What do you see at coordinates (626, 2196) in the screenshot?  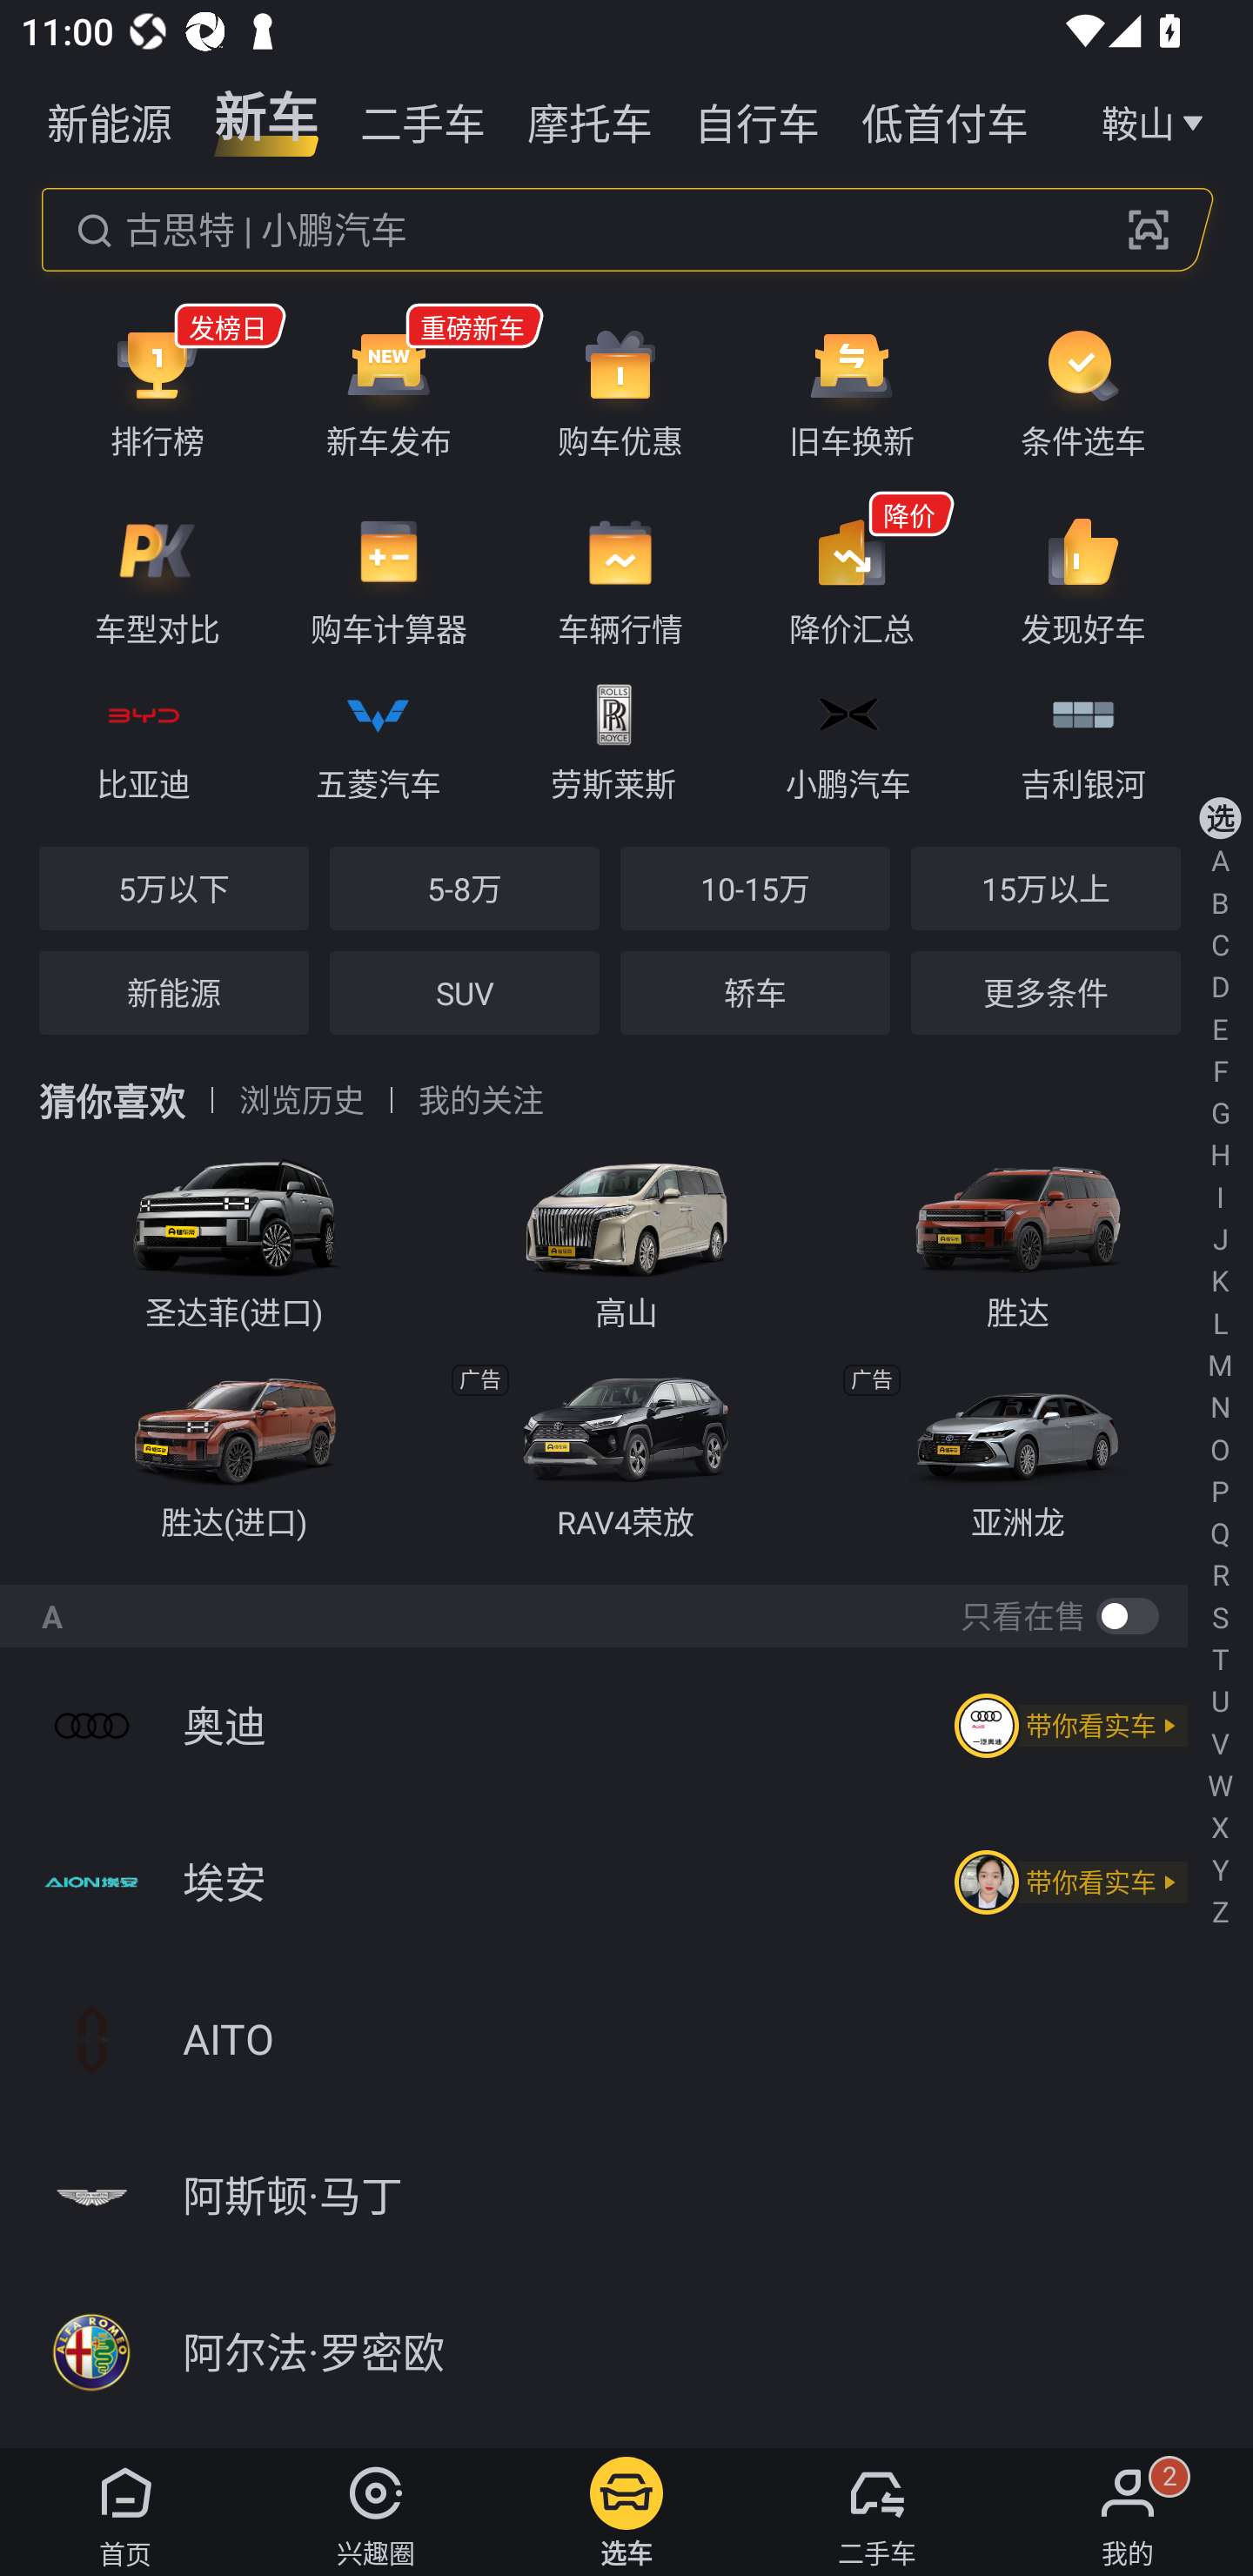 I see `阿斯顿·马丁` at bounding box center [626, 2196].